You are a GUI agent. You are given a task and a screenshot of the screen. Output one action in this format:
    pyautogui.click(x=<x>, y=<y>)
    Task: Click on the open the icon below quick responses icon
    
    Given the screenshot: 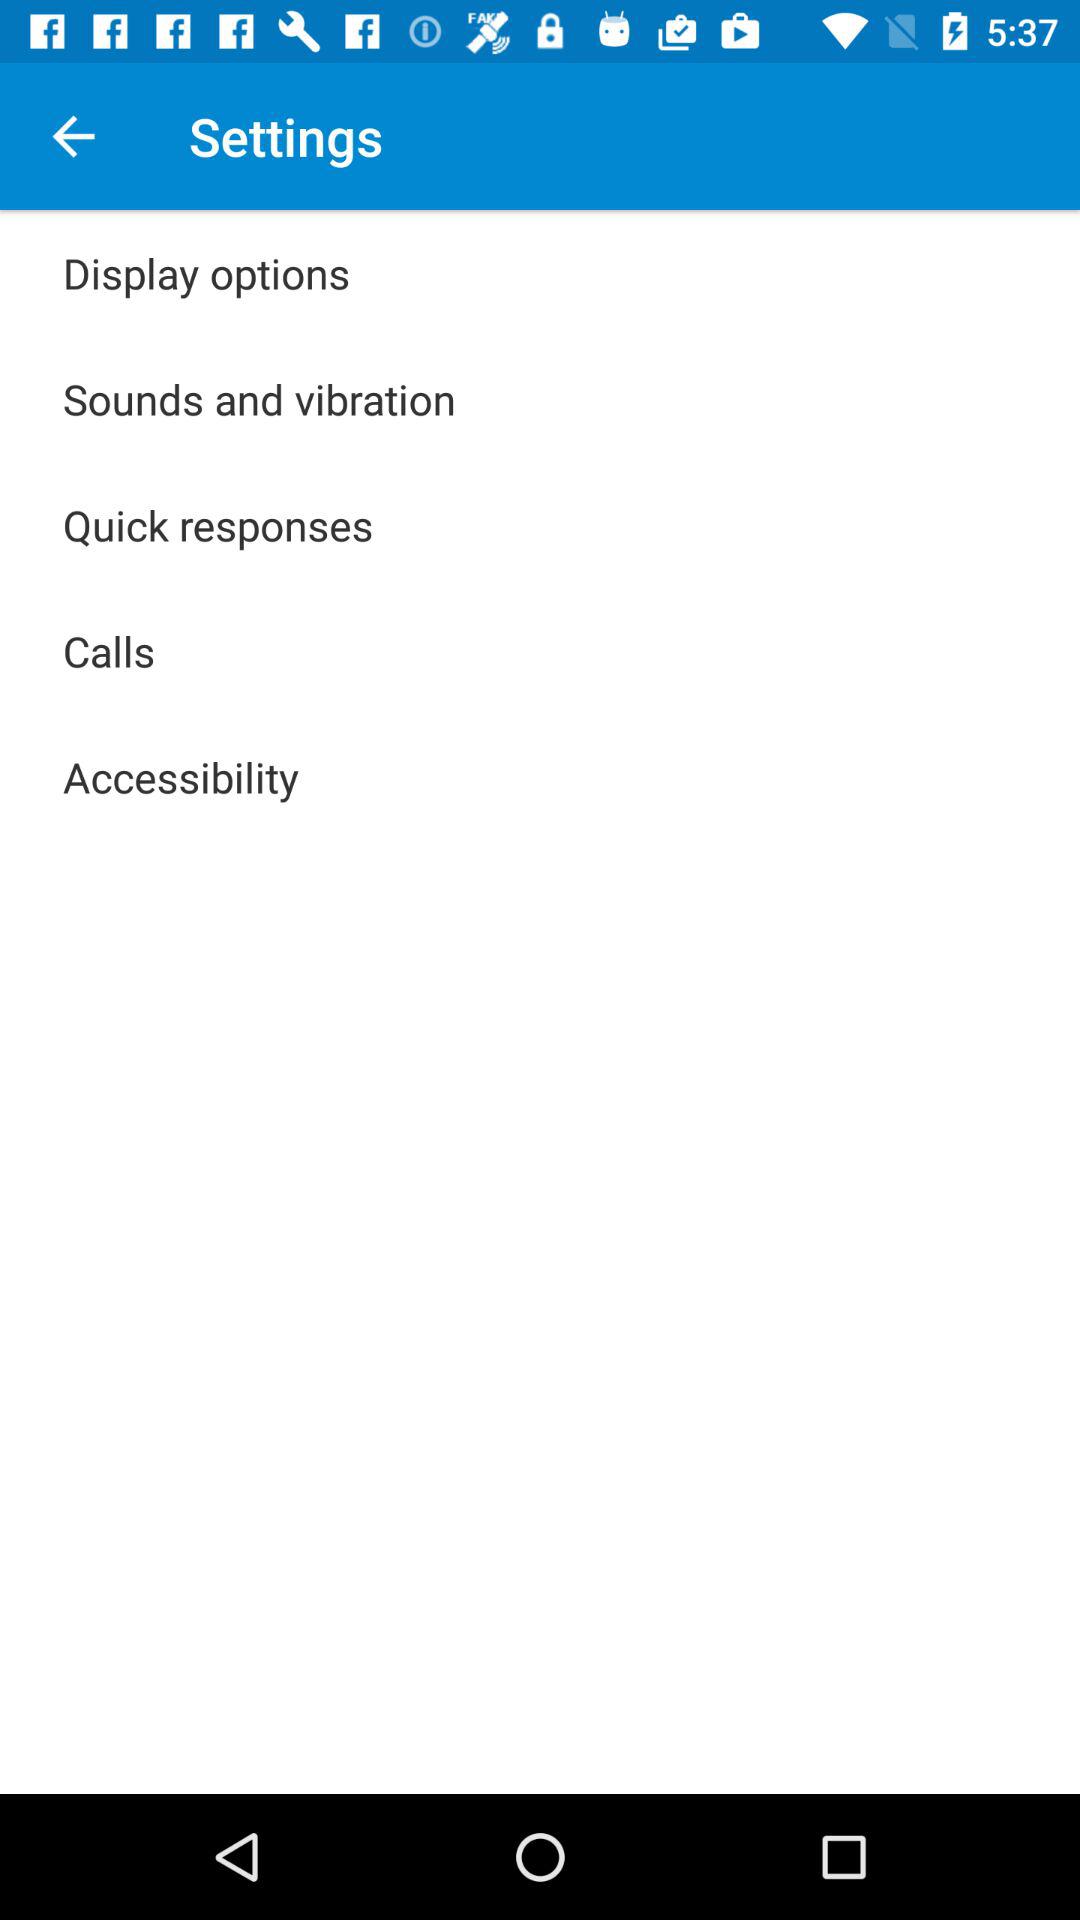 What is the action you would take?
    pyautogui.click(x=109, y=650)
    